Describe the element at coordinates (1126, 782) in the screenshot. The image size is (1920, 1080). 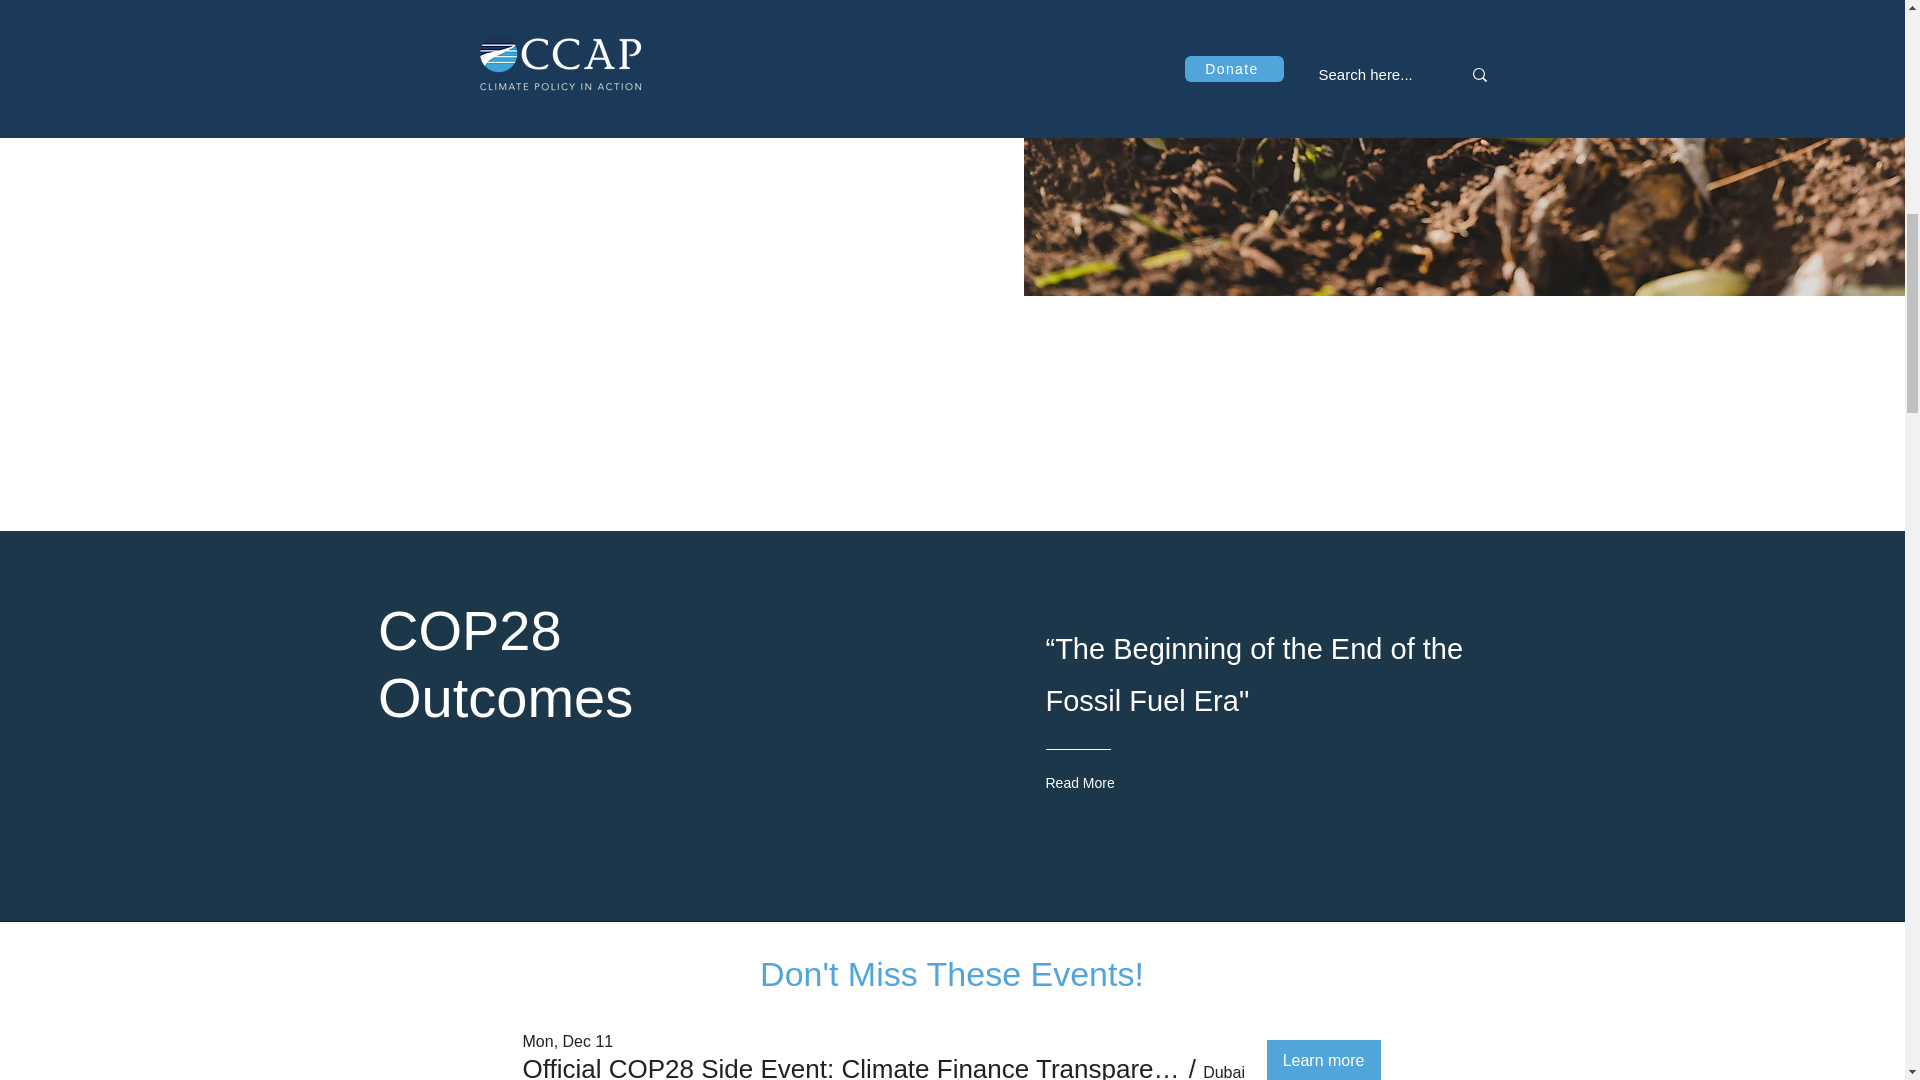
I see `Read More` at that location.